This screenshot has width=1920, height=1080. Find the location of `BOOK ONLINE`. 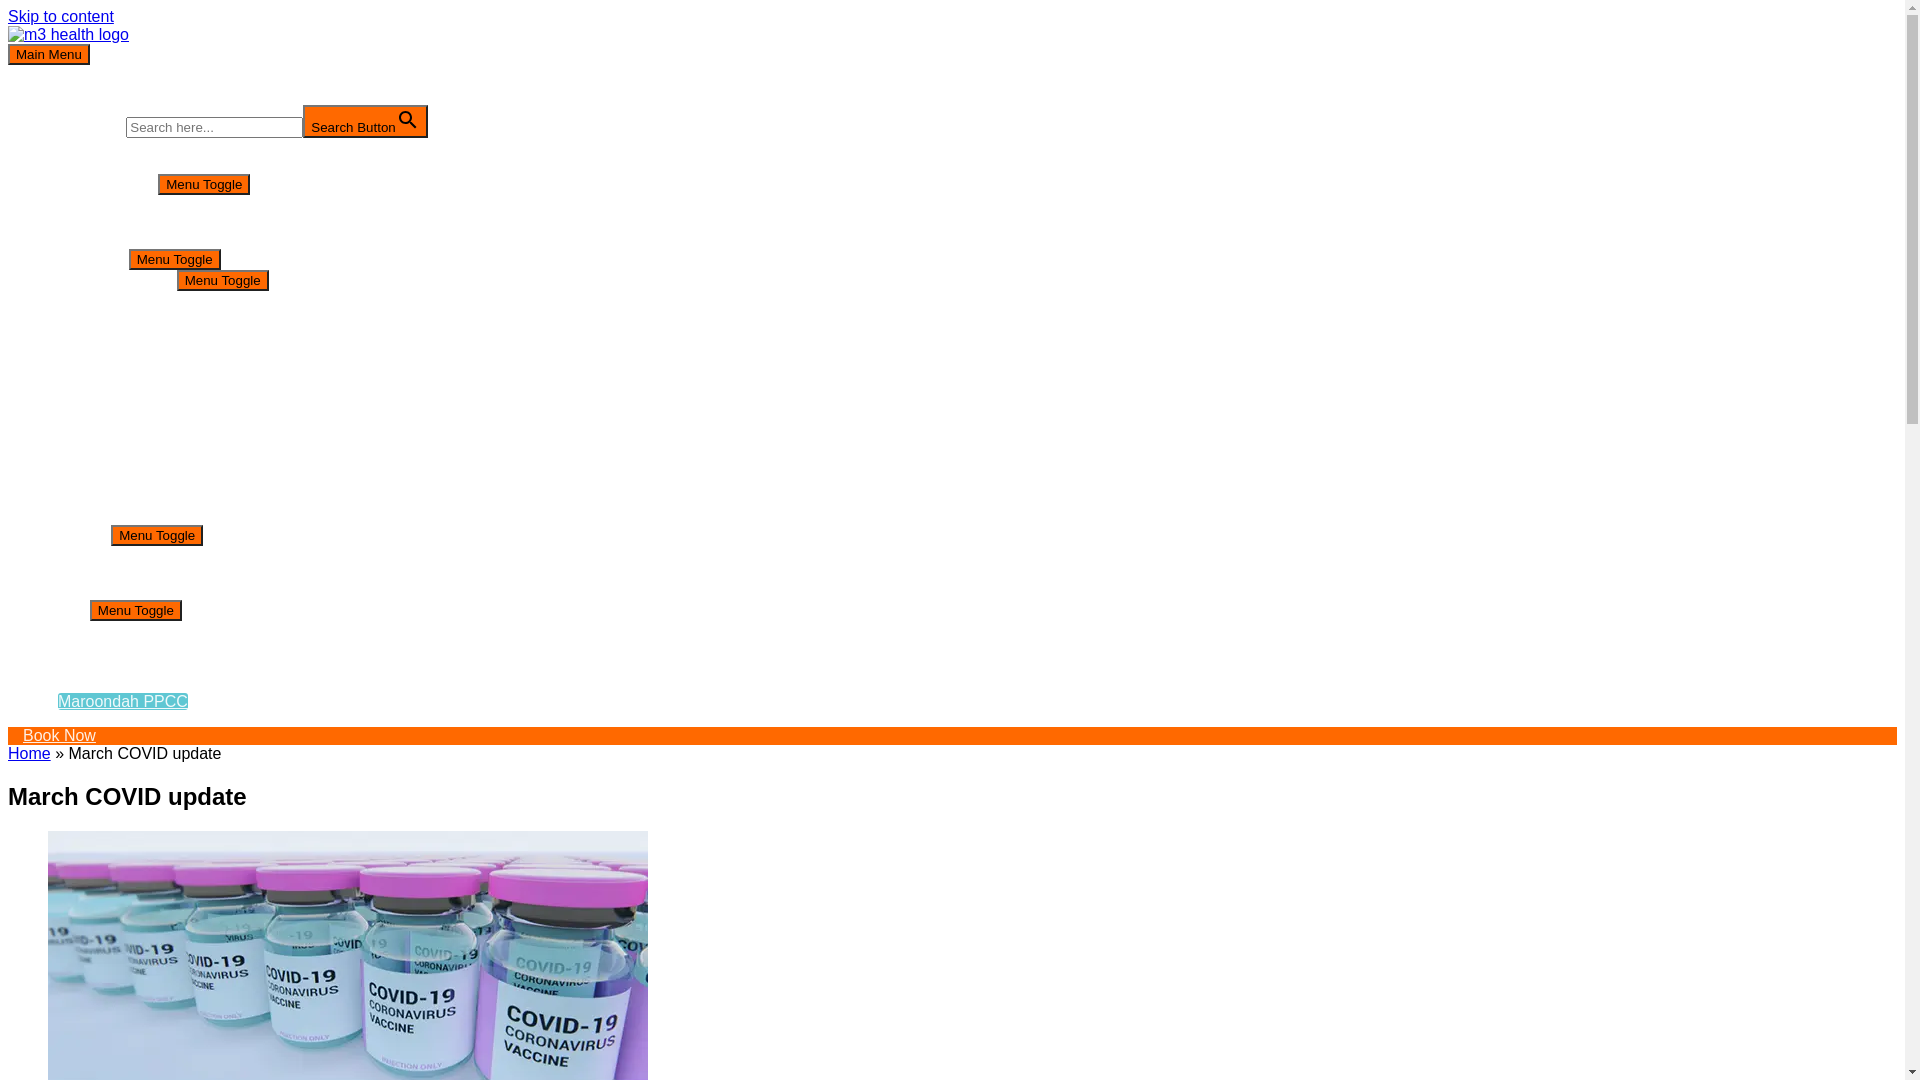

BOOK ONLINE is located at coordinates (103, 184).